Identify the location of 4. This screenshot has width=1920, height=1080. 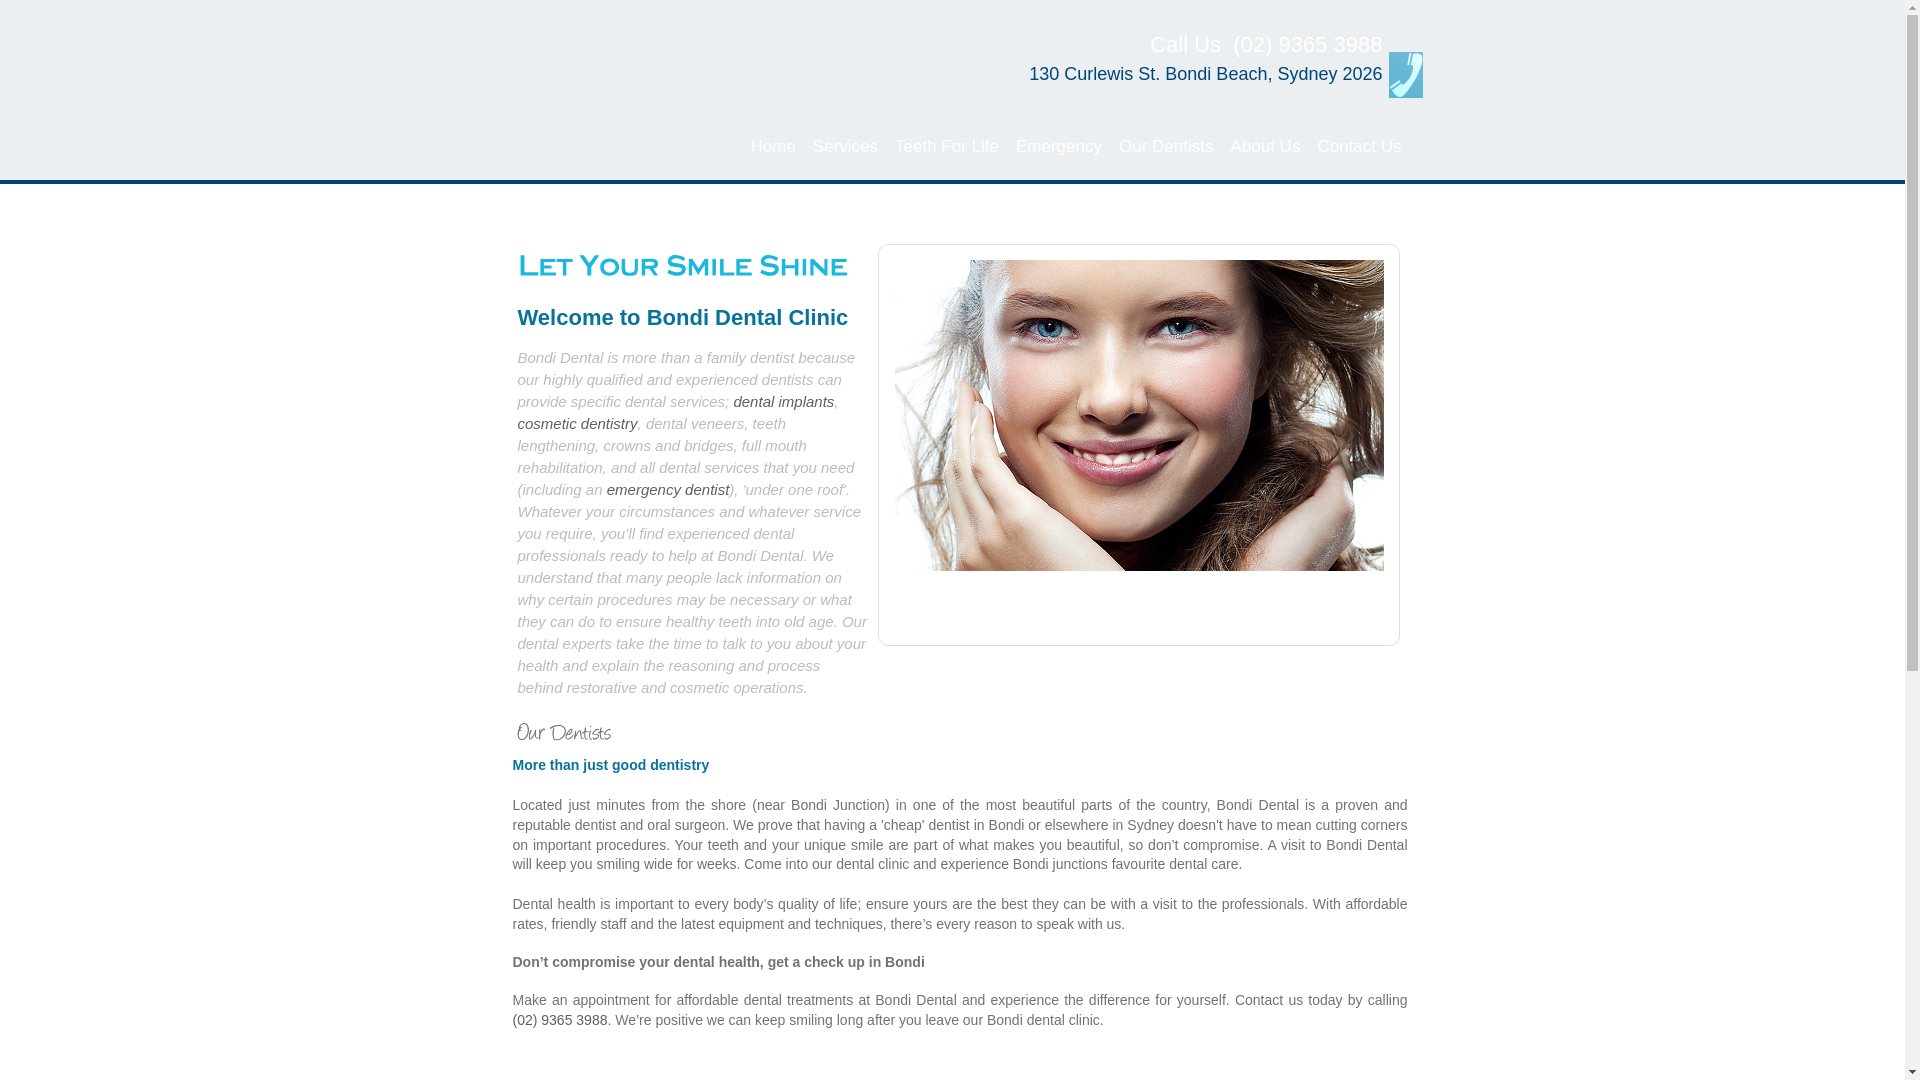
(1166, 664).